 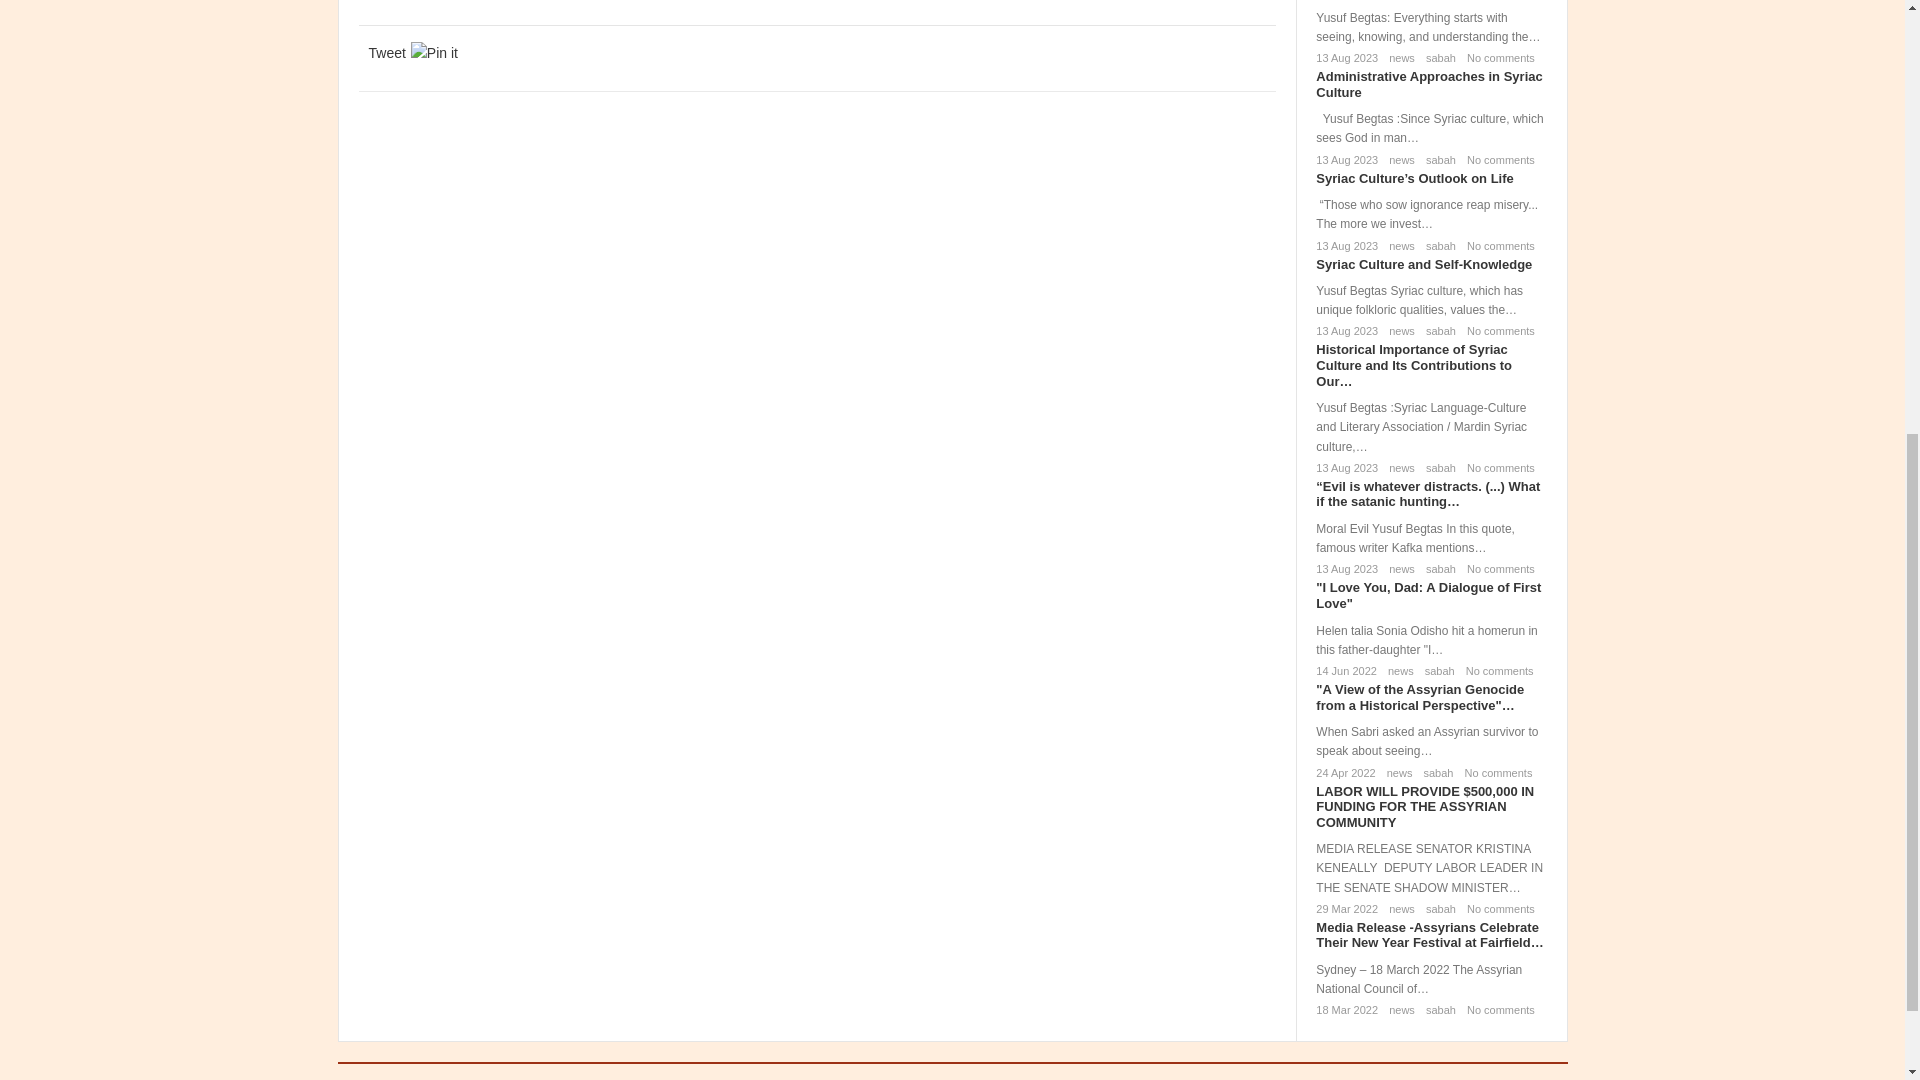 I want to click on Tweet, so click(x=386, y=52).